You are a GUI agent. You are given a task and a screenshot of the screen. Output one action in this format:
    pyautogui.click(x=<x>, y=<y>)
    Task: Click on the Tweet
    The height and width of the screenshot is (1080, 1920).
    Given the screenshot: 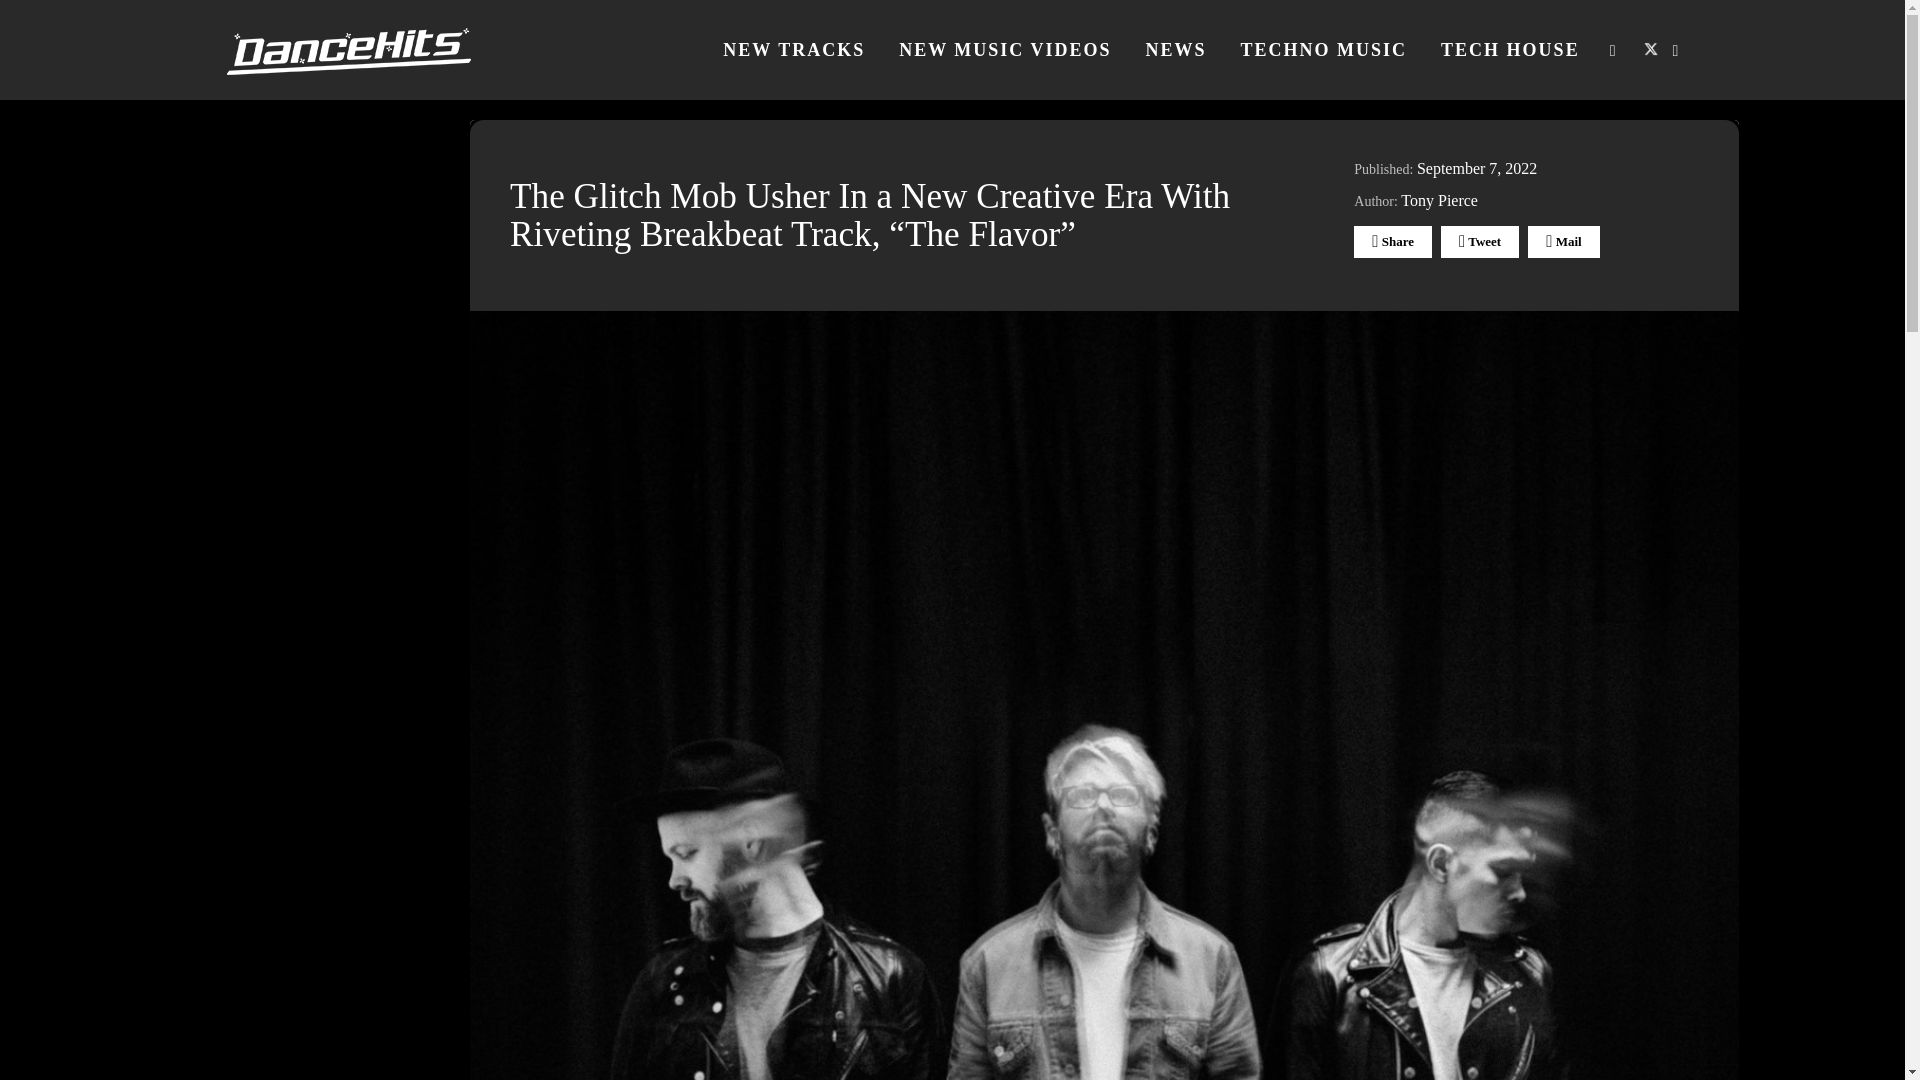 What is the action you would take?
    pyautogui.click(x=1480, y=242)
    